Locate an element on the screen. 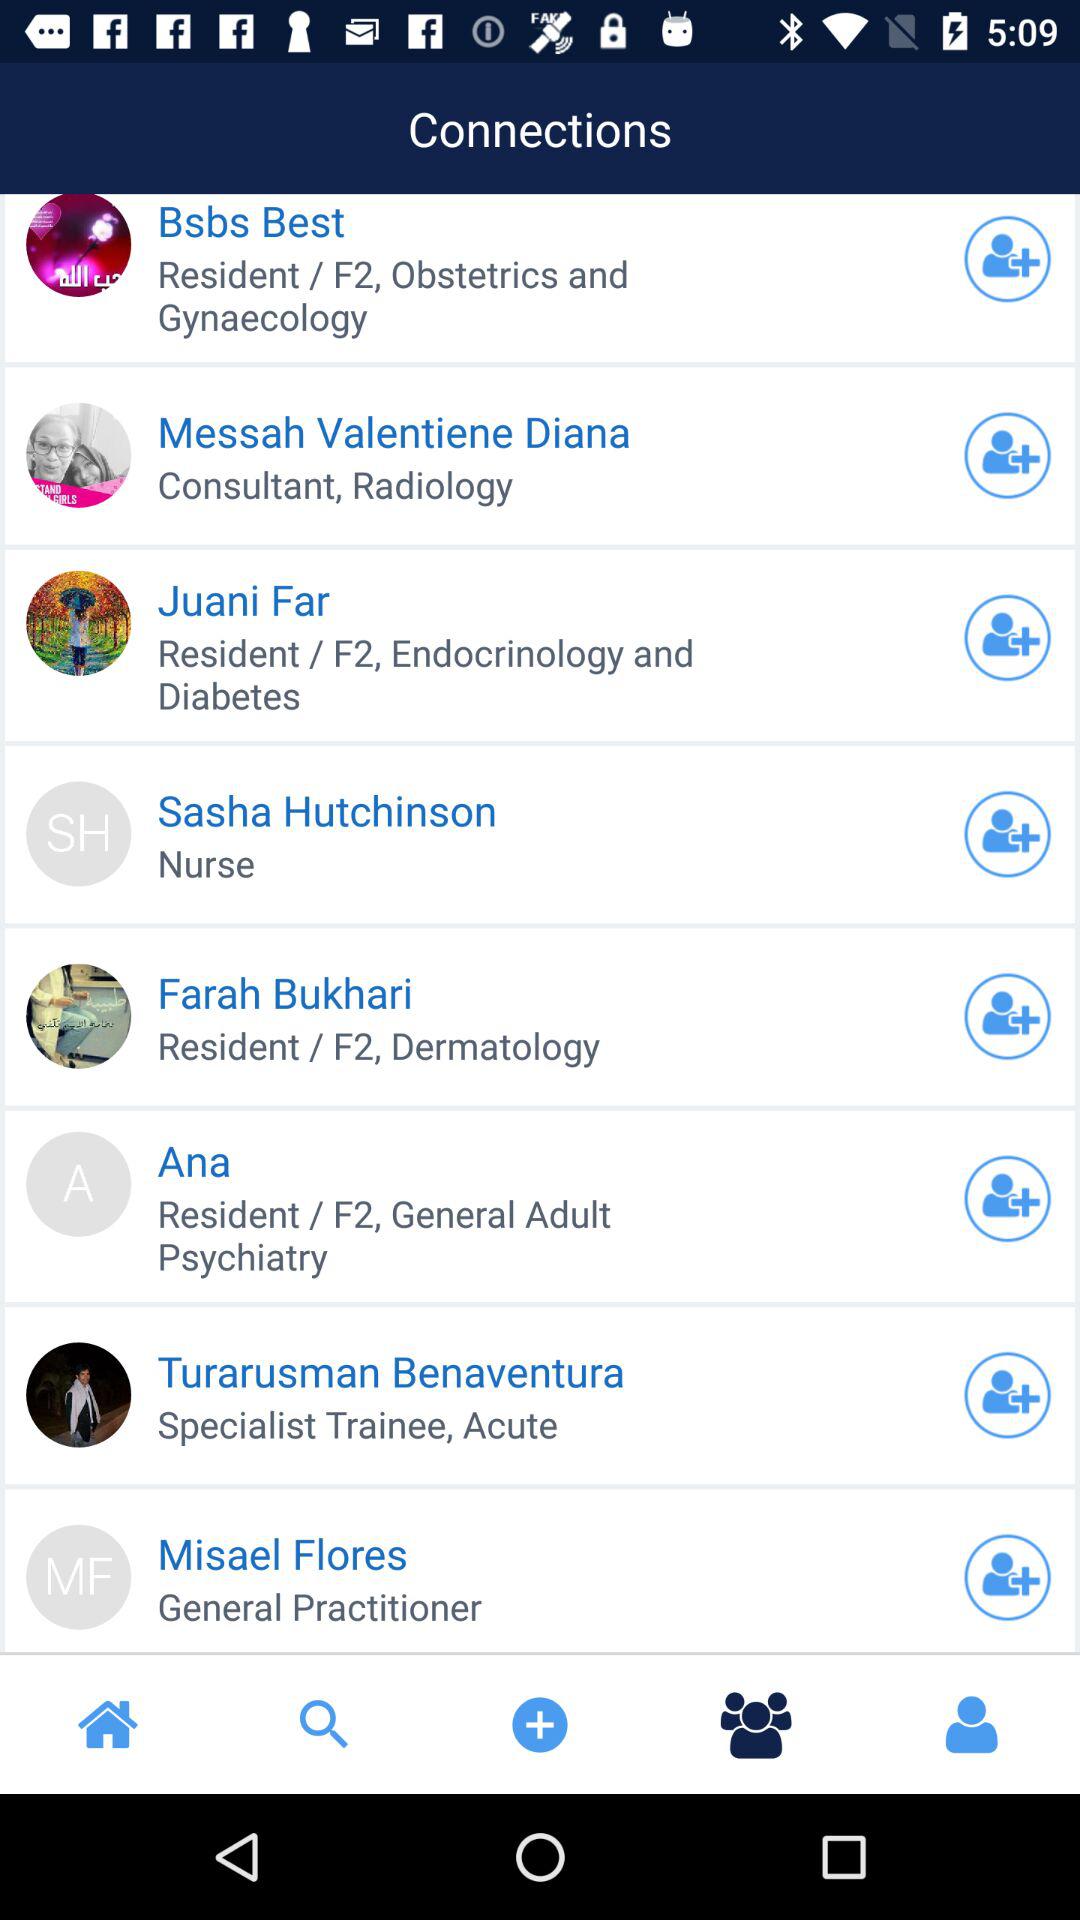 This screenshot has height=1920, width=1080. turn on the item below the general practitioner app is located at coordinates (108, 1724).